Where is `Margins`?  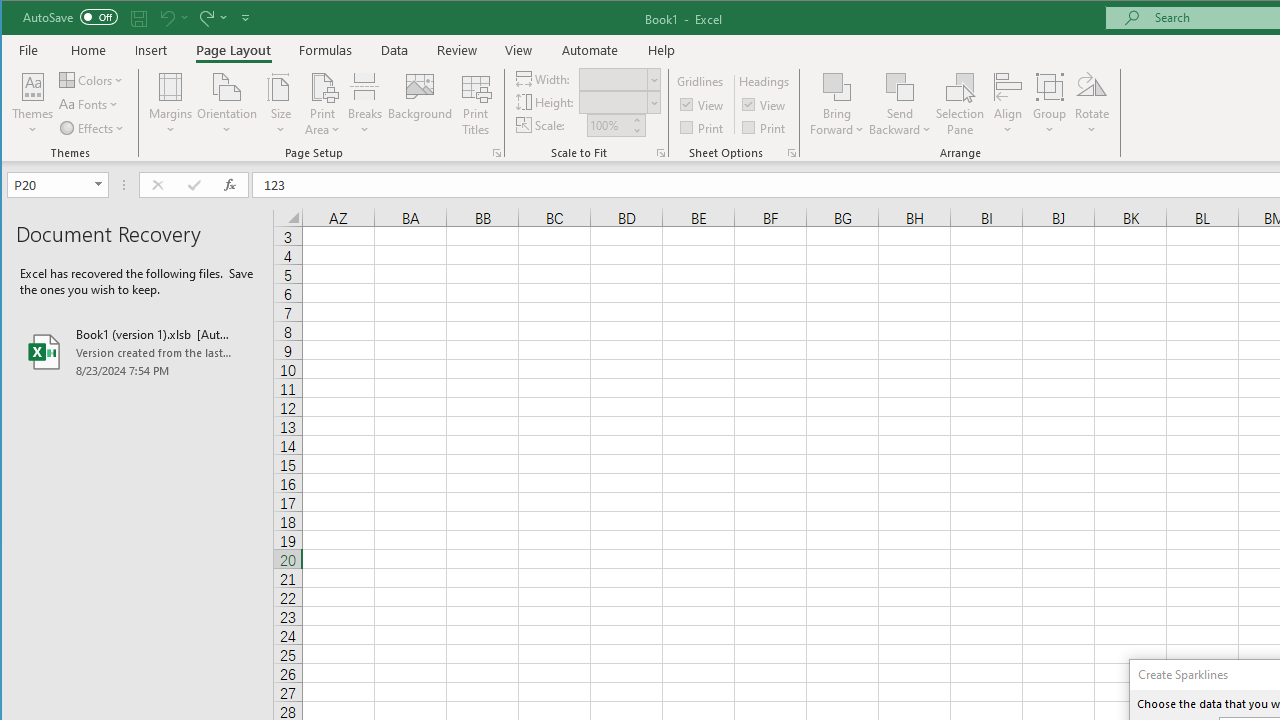
Margins is located at coordinates (170, 104).